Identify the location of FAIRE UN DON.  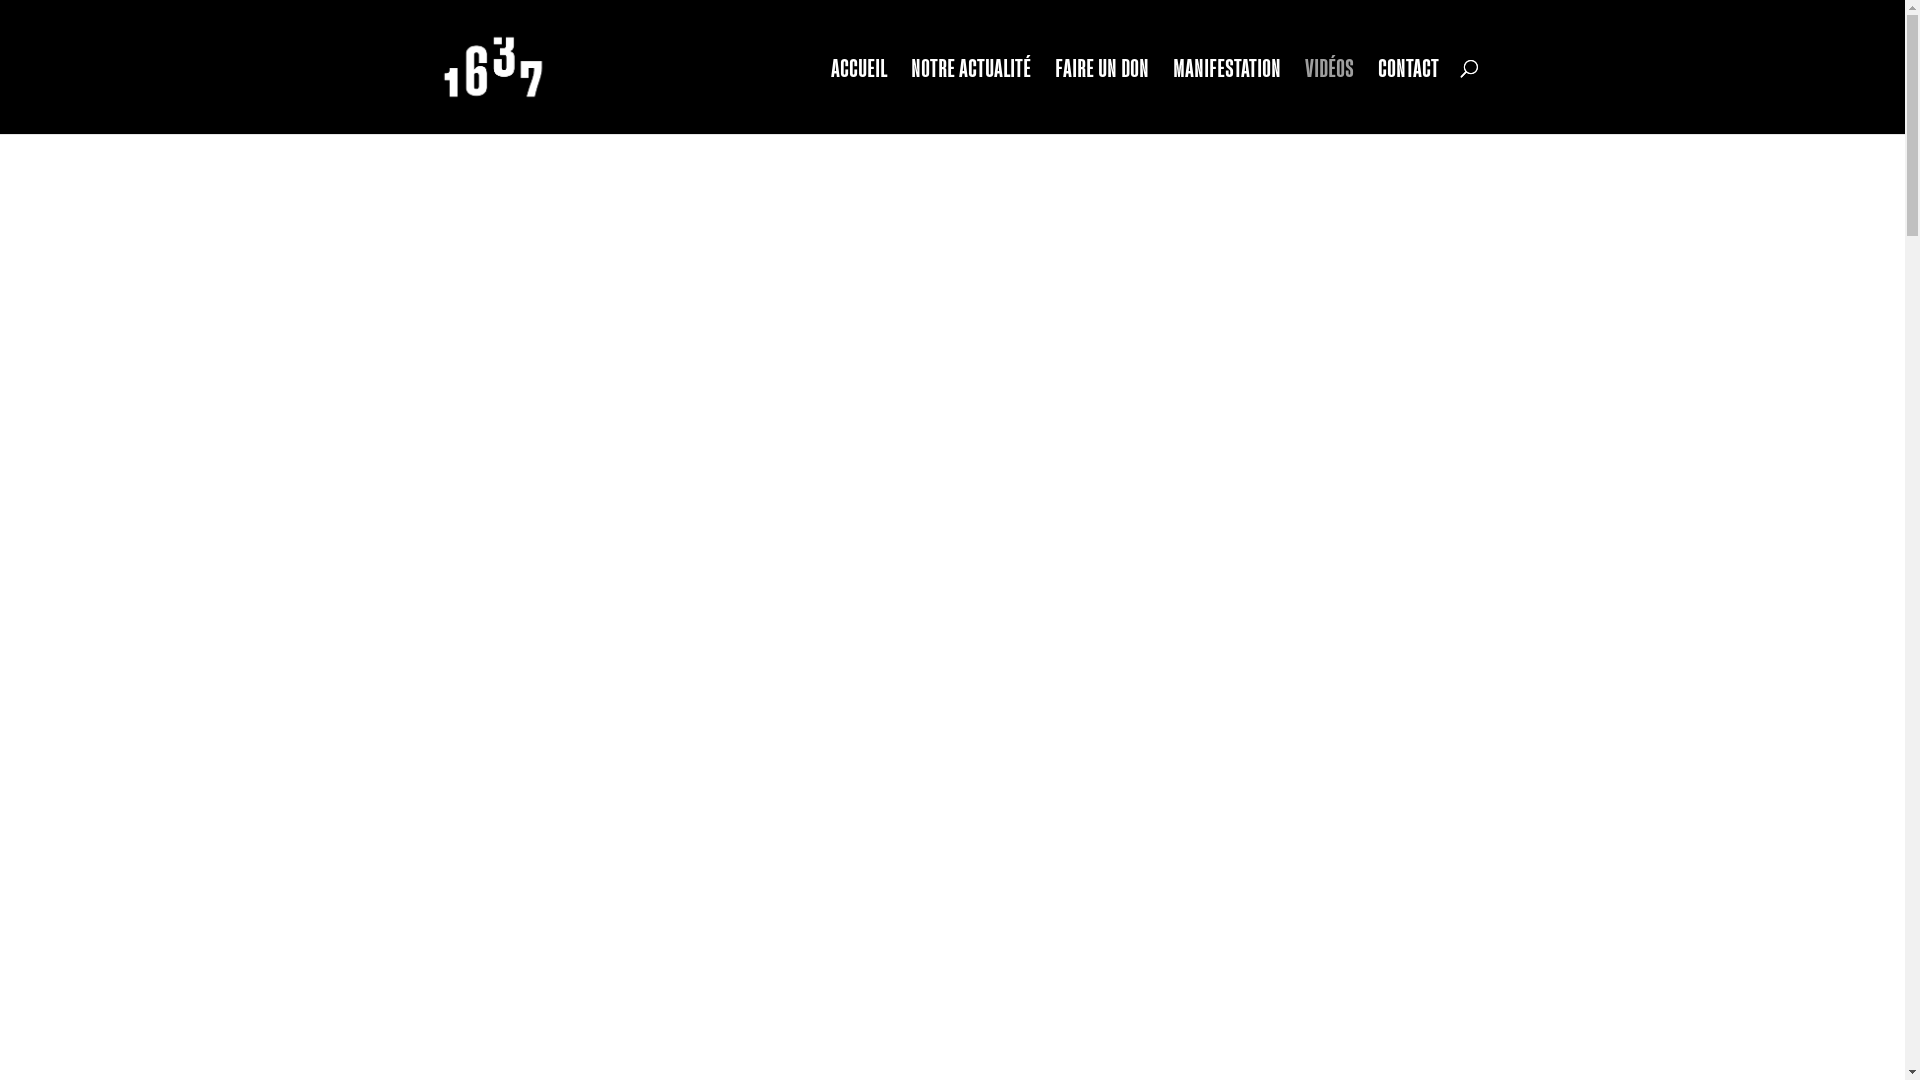
(1102, 97).